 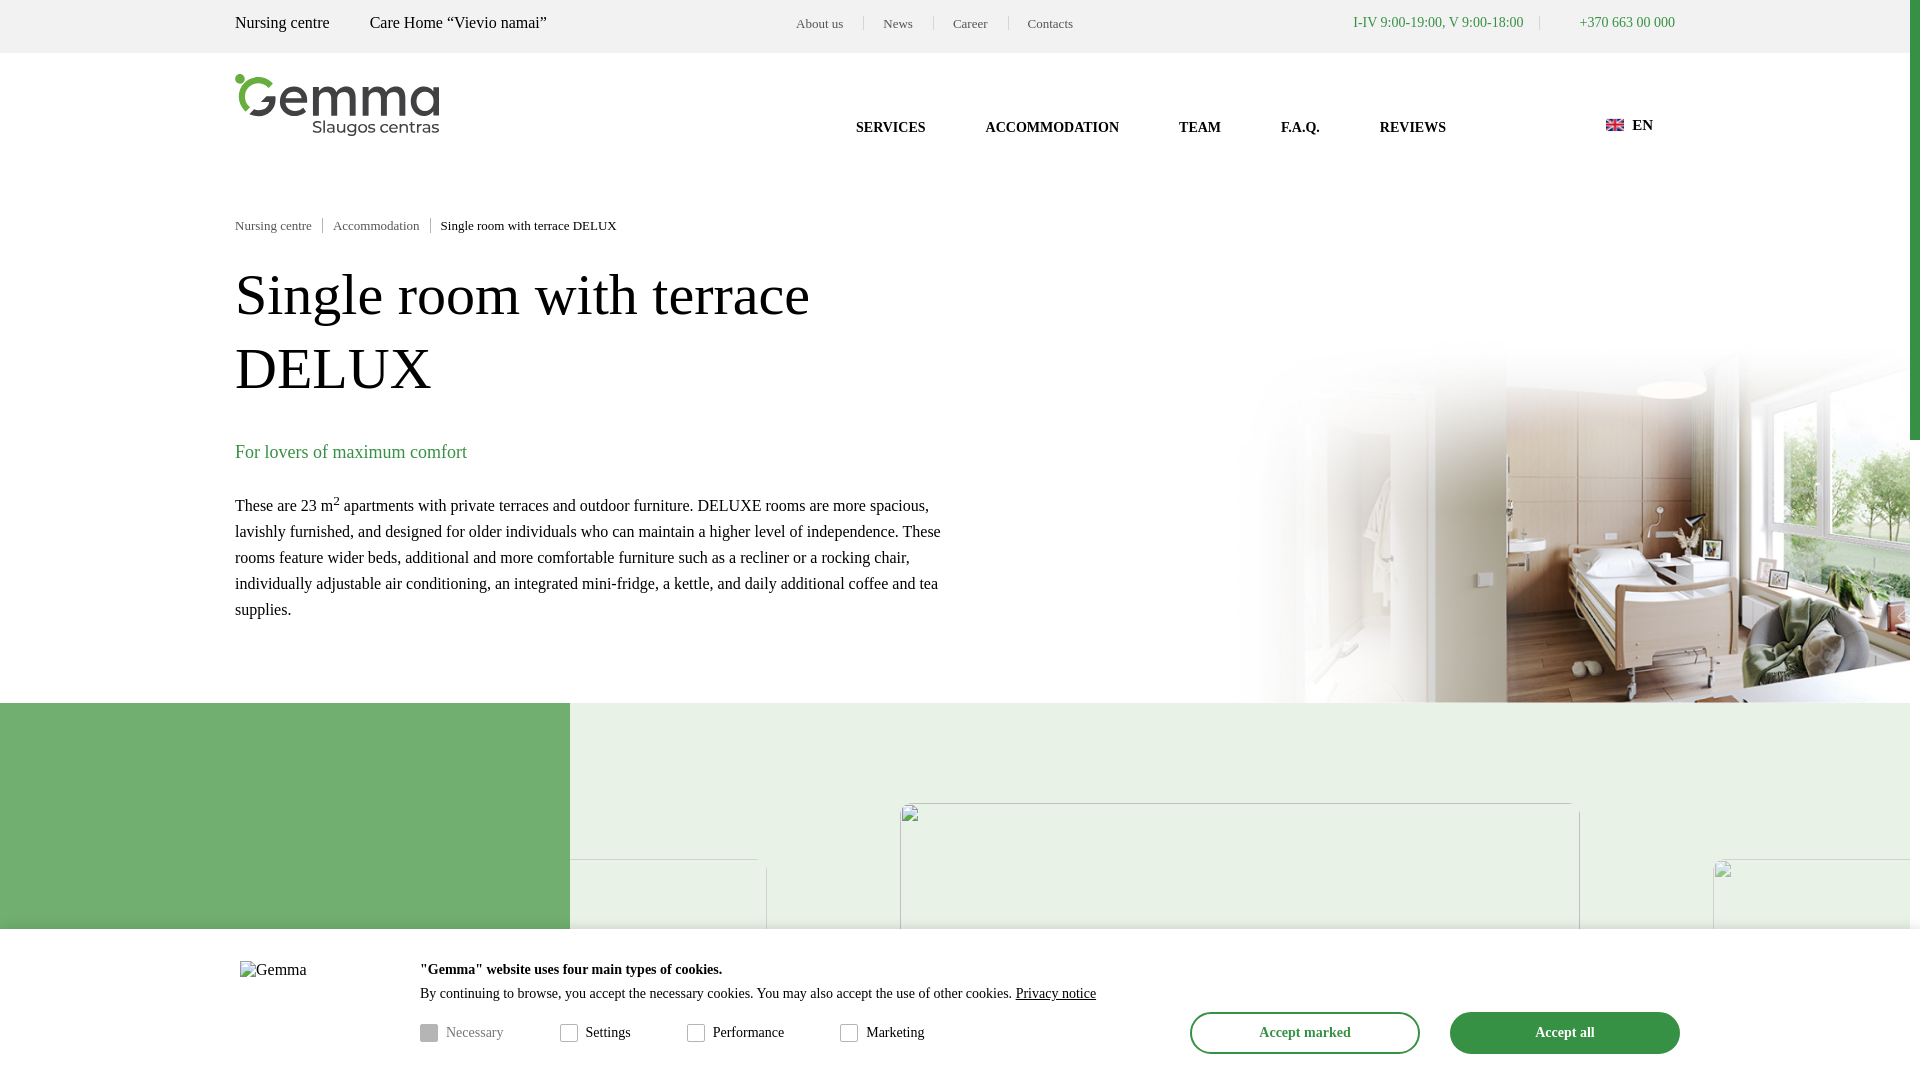 I want to click on ACCOMMODATION, so click(x=1052, y=127).